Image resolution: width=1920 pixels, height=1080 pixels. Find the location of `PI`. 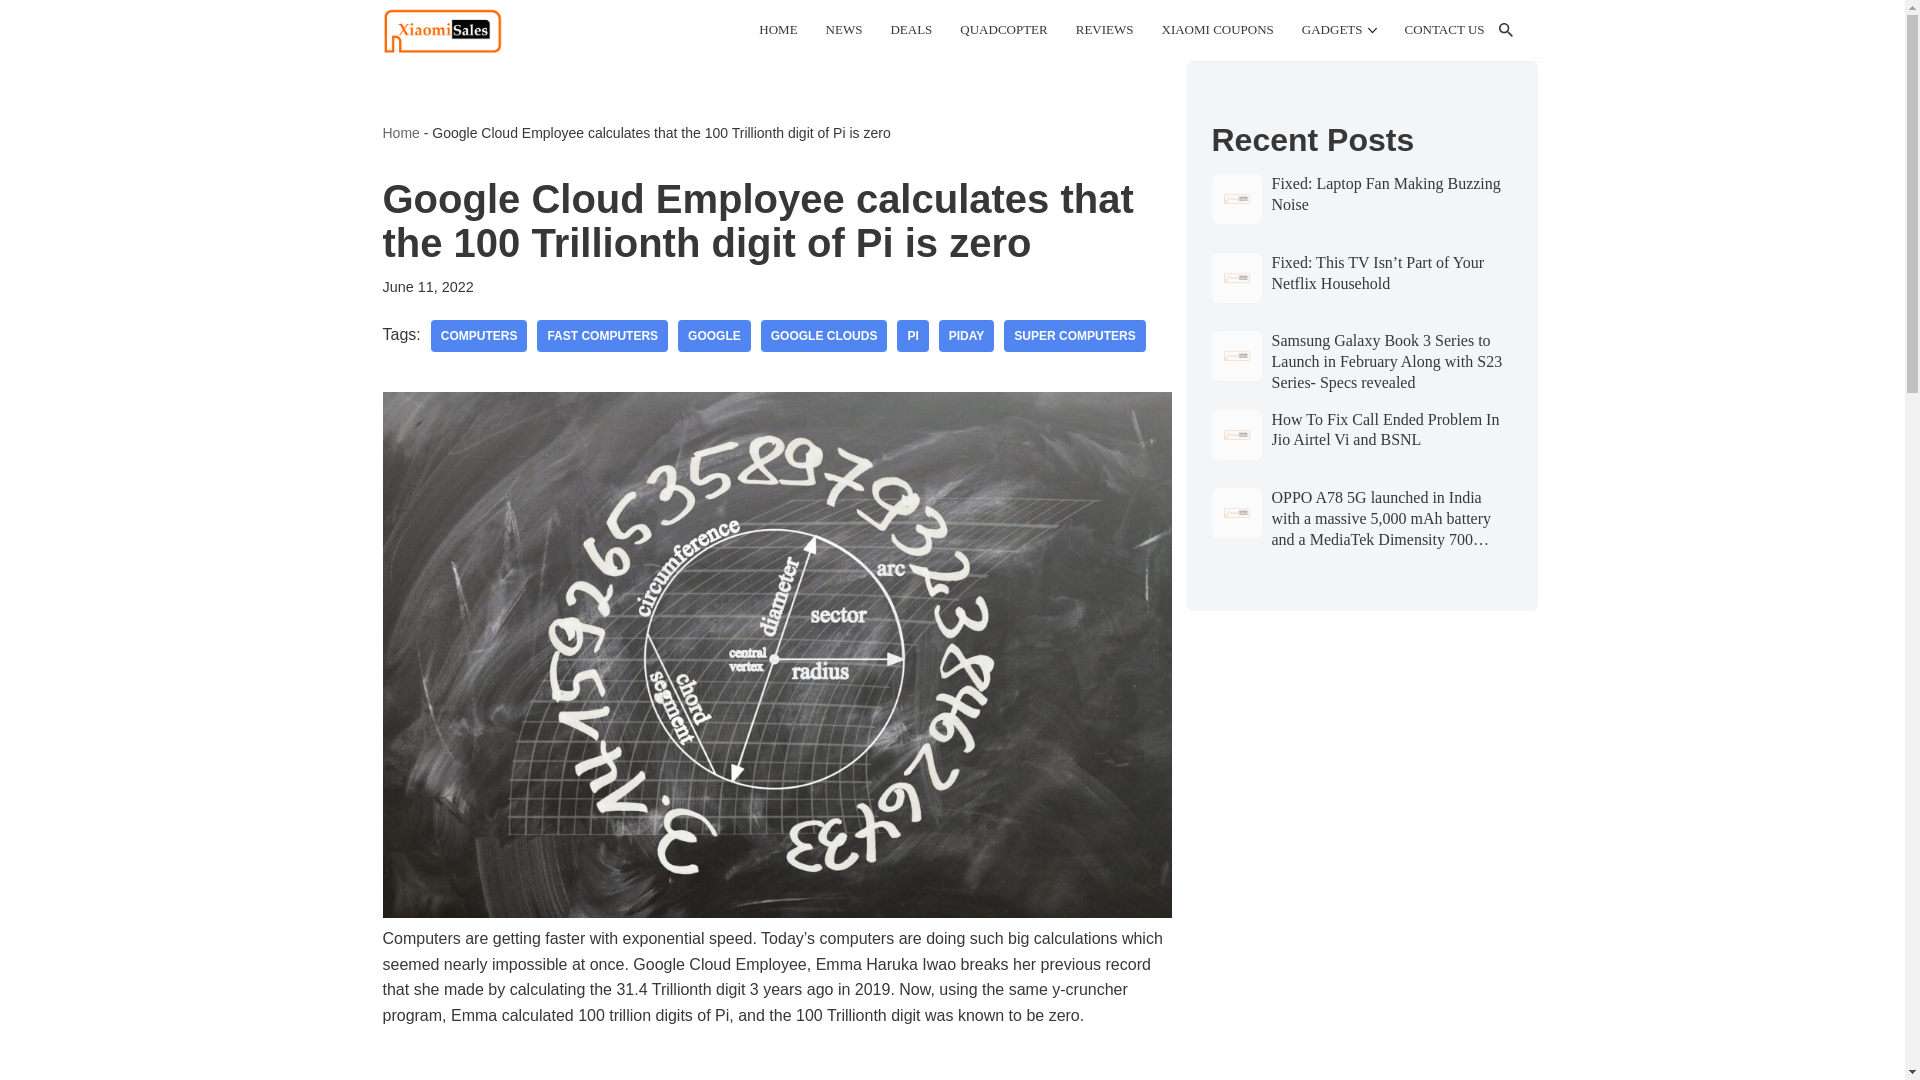

PI is located at coordinates (912, 336).